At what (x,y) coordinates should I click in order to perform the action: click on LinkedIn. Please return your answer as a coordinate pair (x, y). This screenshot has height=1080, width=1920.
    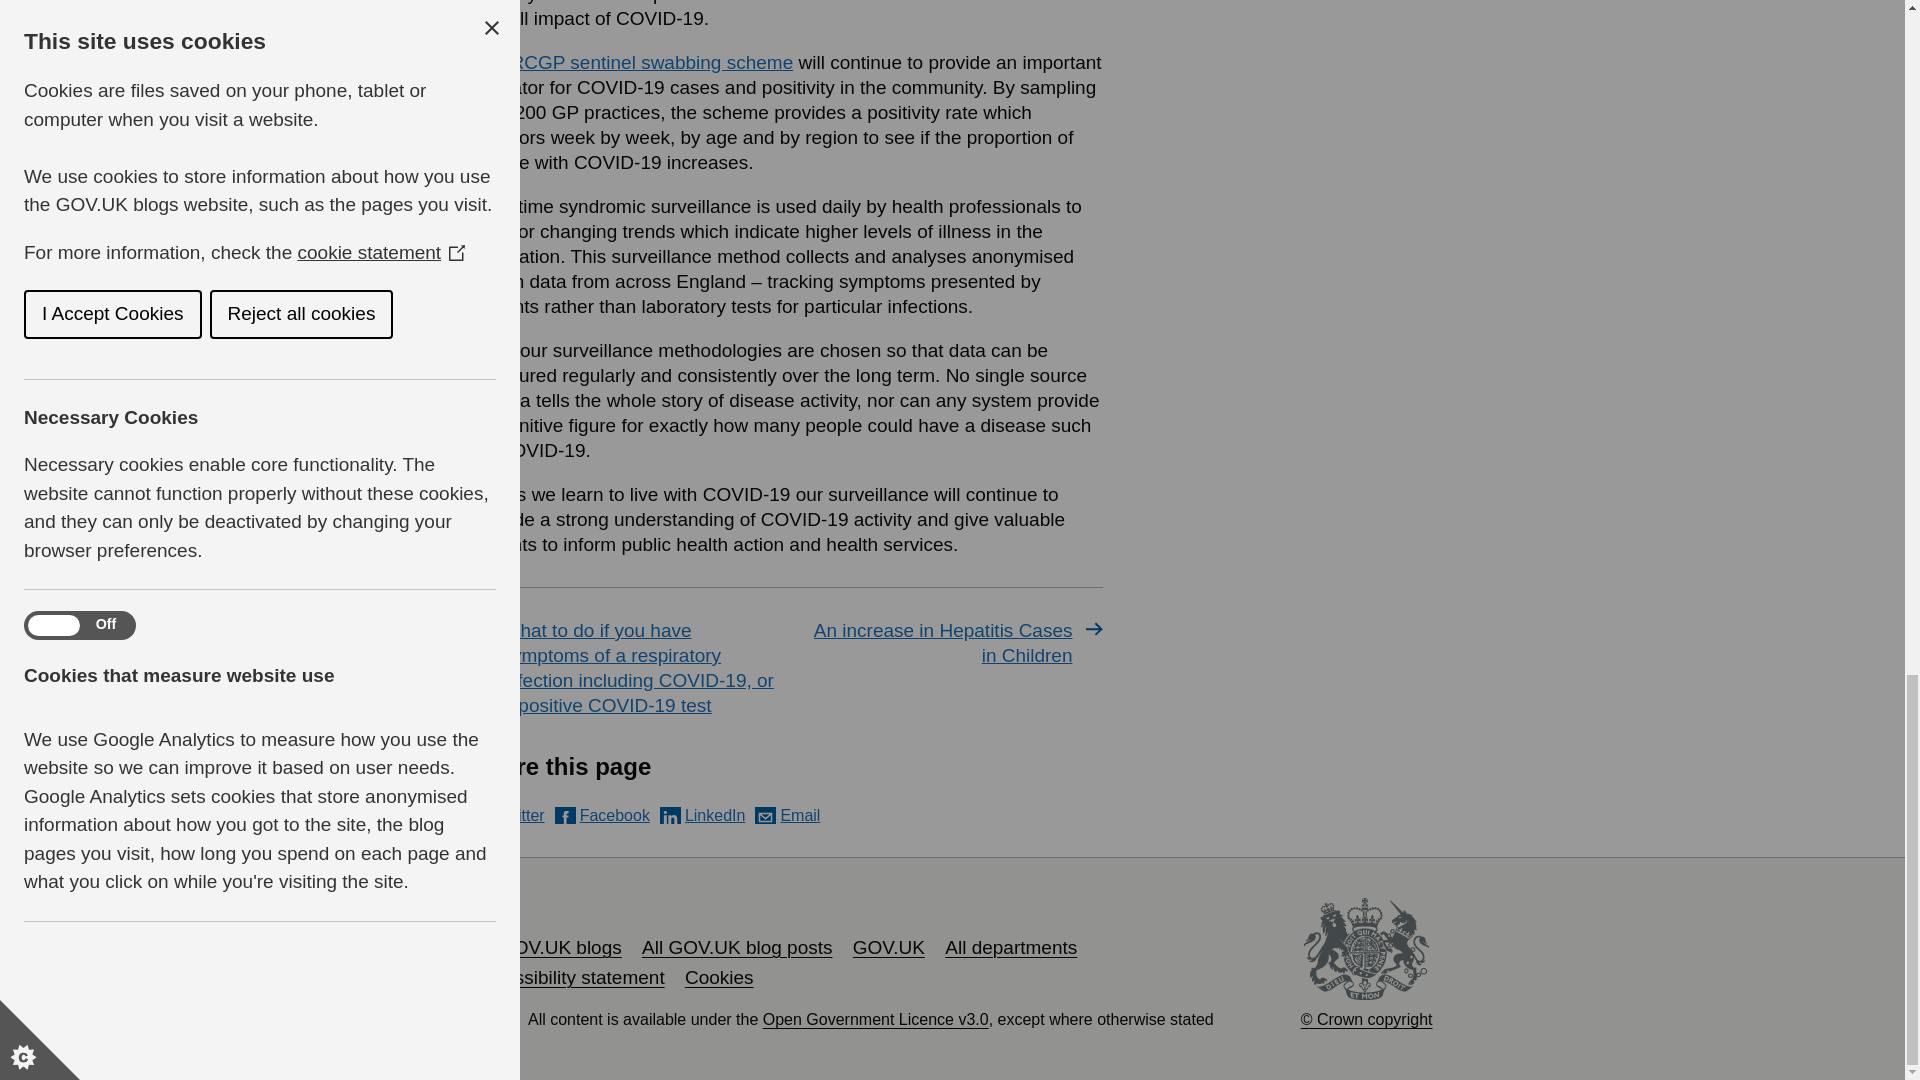
    Looking at the image, I should click on (703, 815).